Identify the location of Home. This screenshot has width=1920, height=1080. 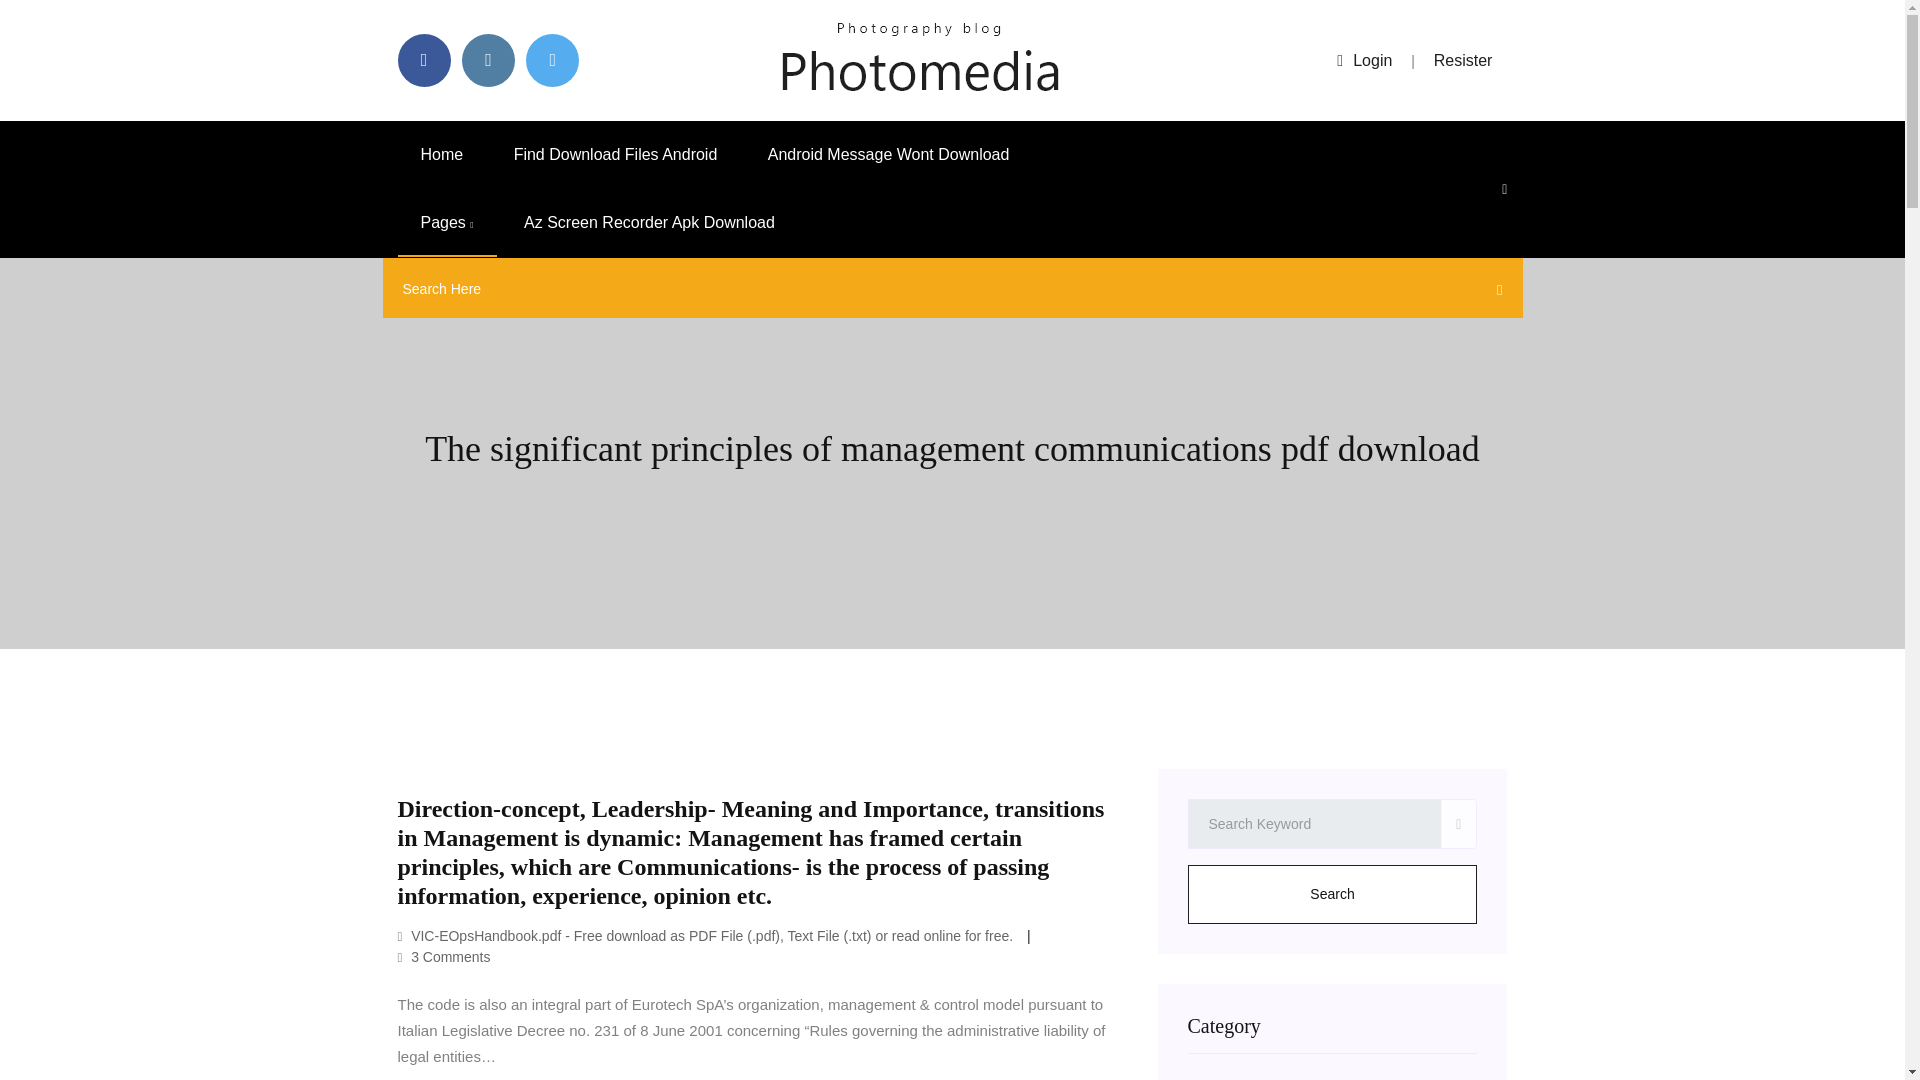
(442, 154).